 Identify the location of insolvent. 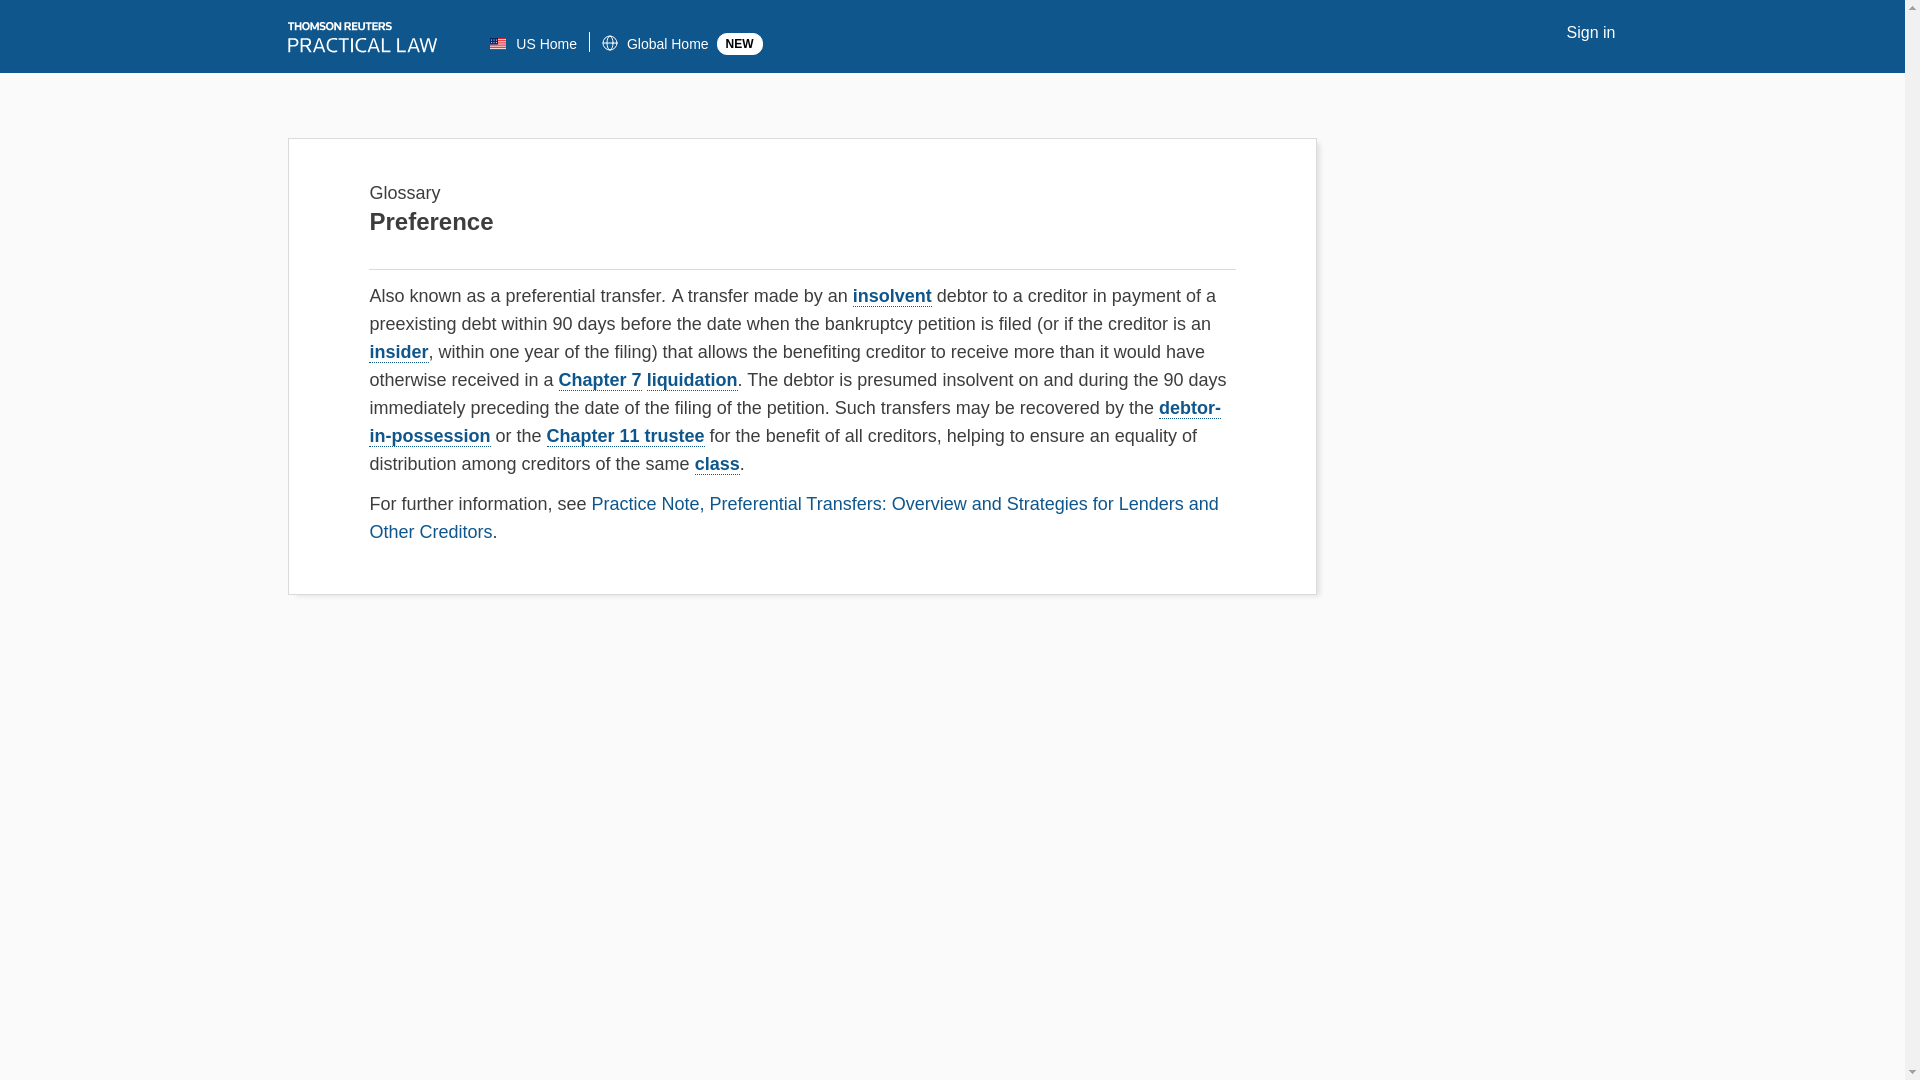
(892, 296).